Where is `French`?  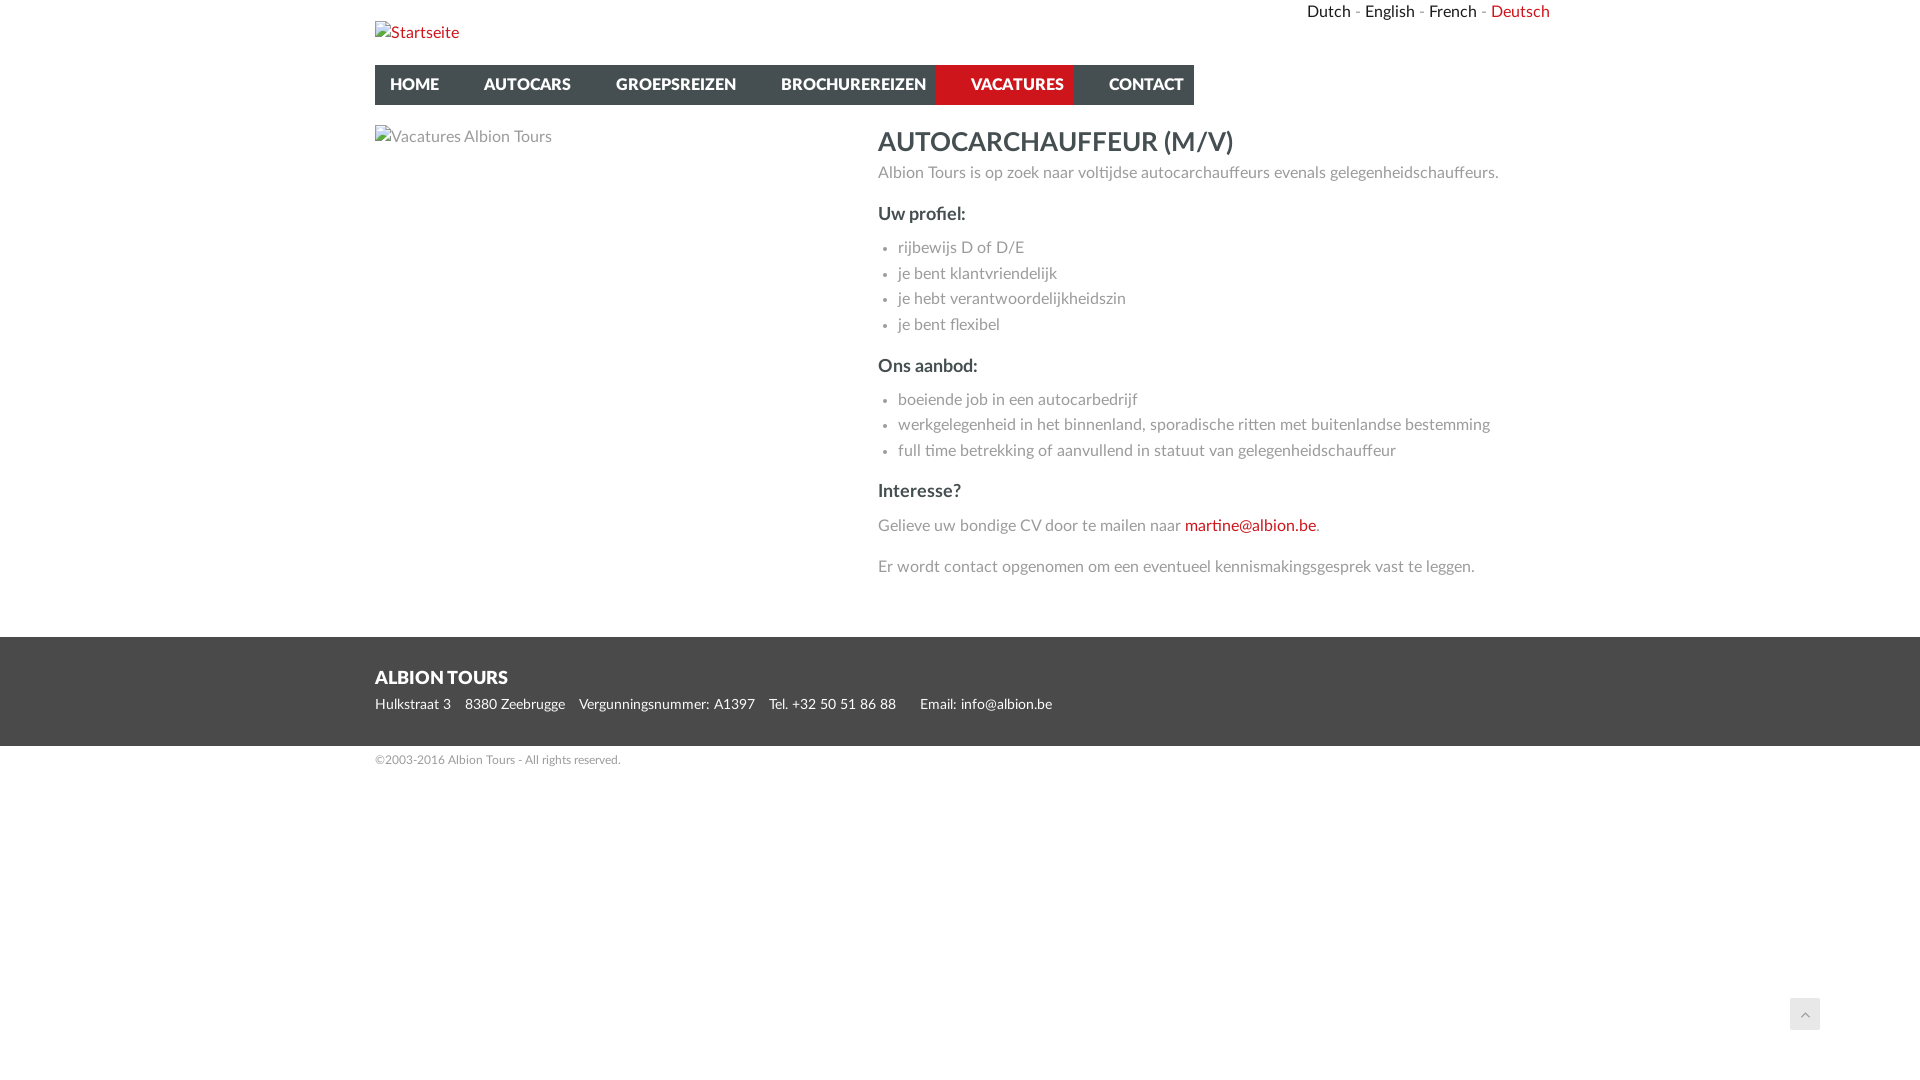
French is located at coordinates (1453, 12).